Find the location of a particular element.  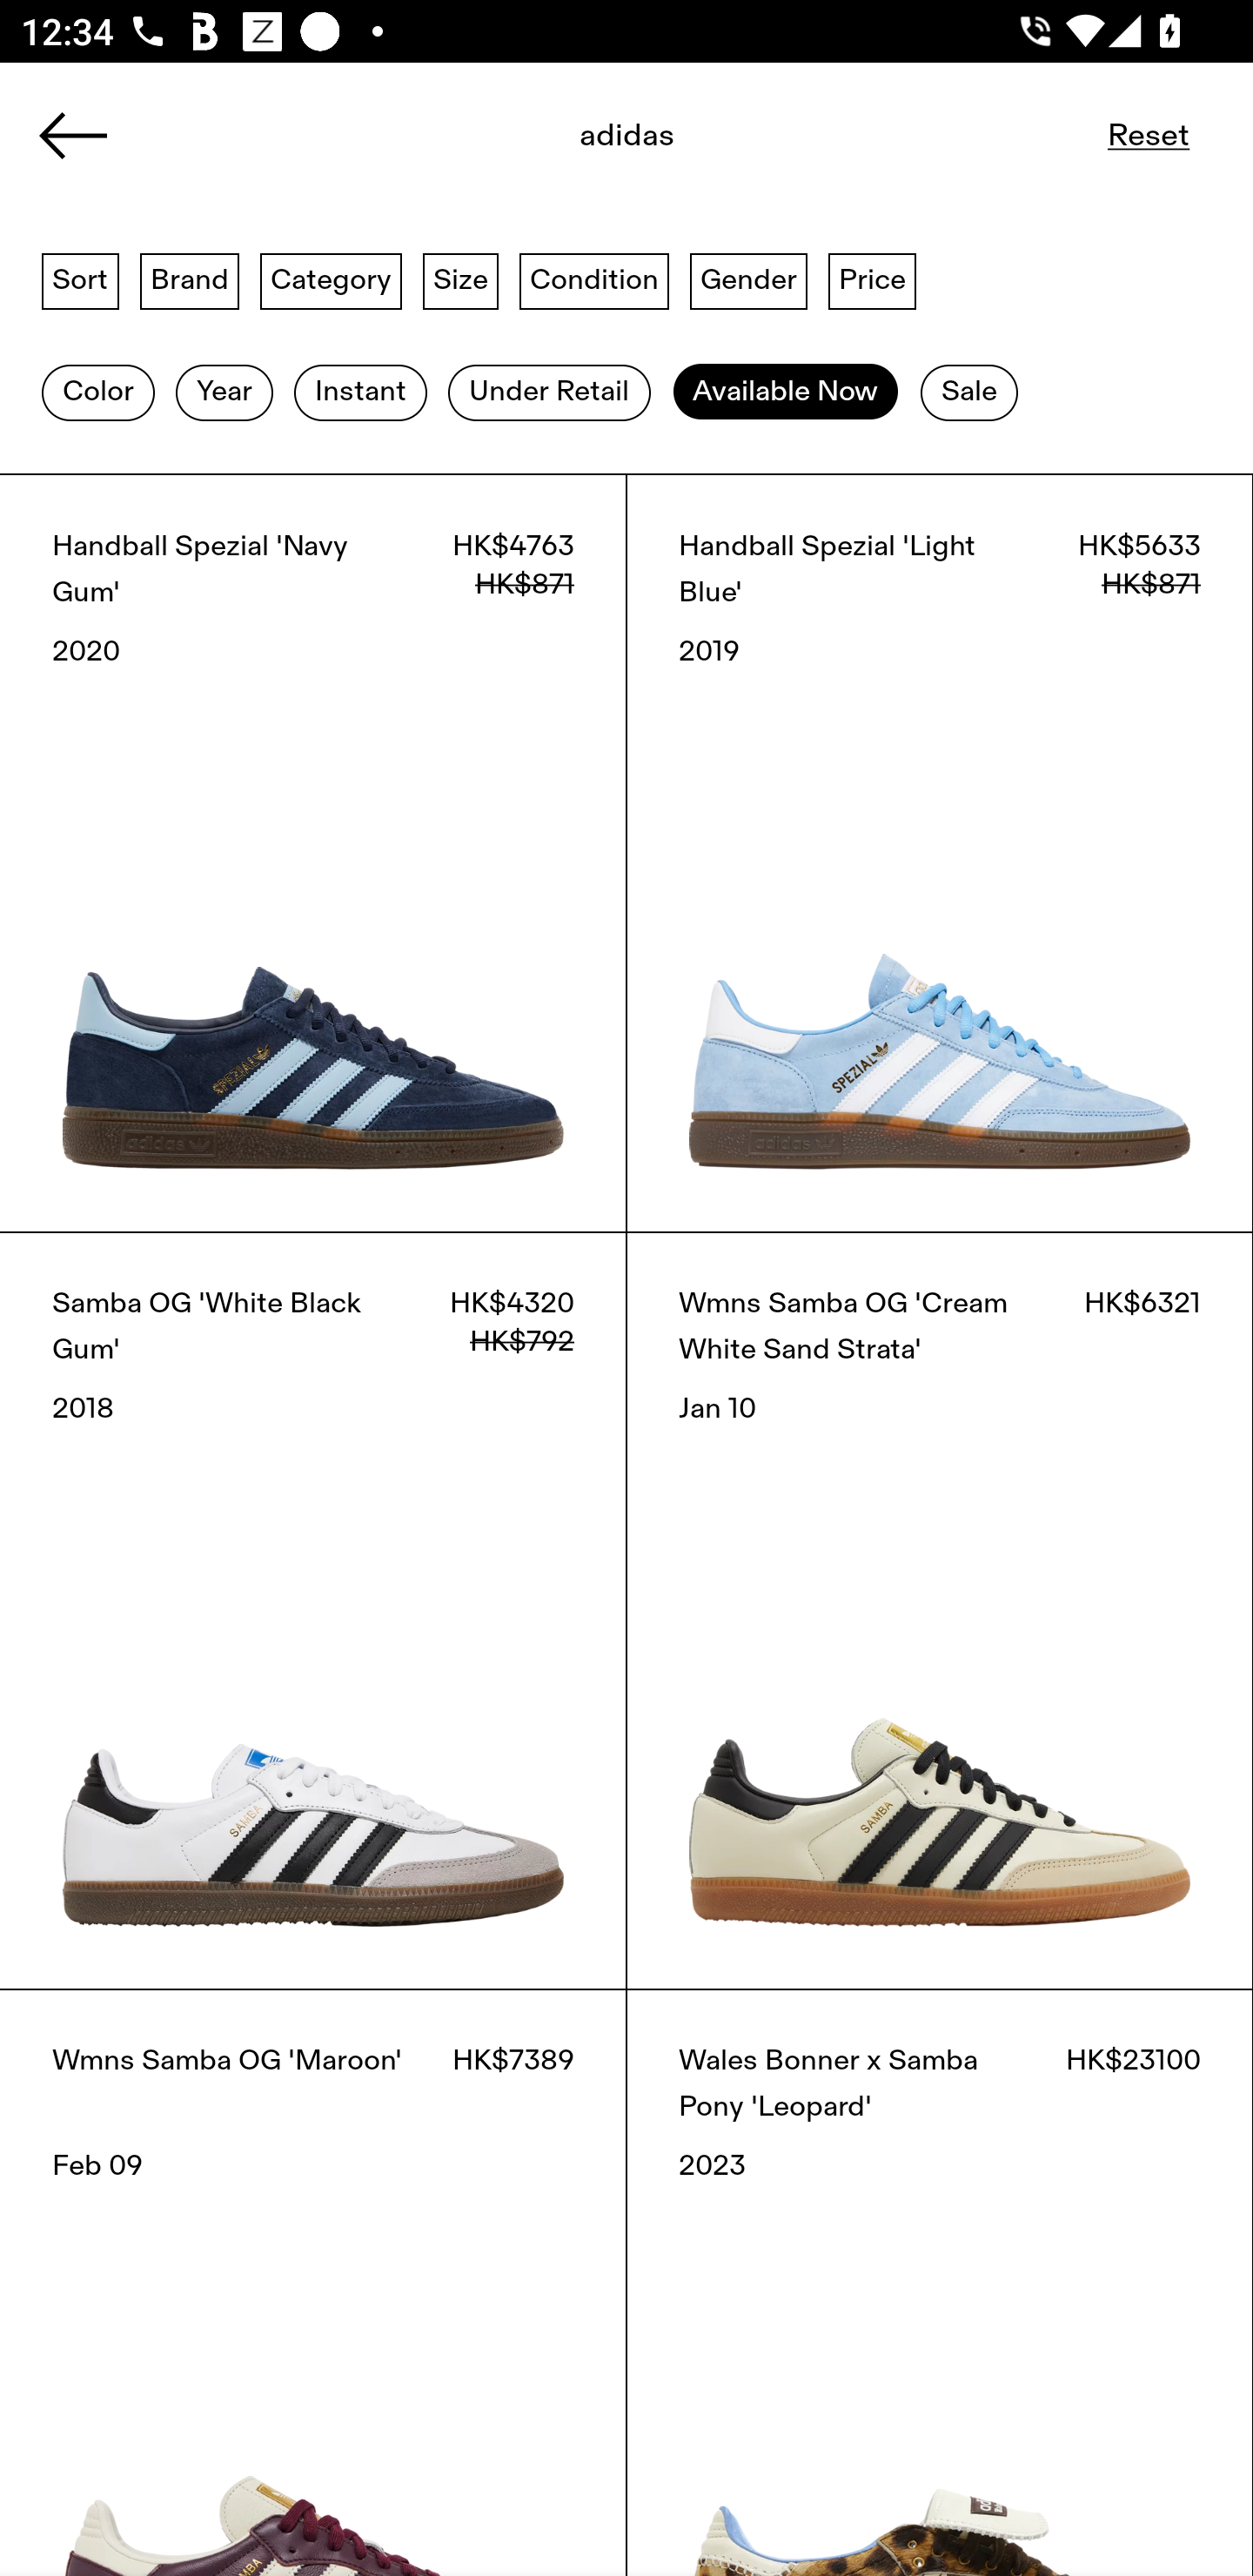

Wales Bonner x Samba Pony 'Leopard' HK$23100 2023 is located at coordinates (940, 2282).